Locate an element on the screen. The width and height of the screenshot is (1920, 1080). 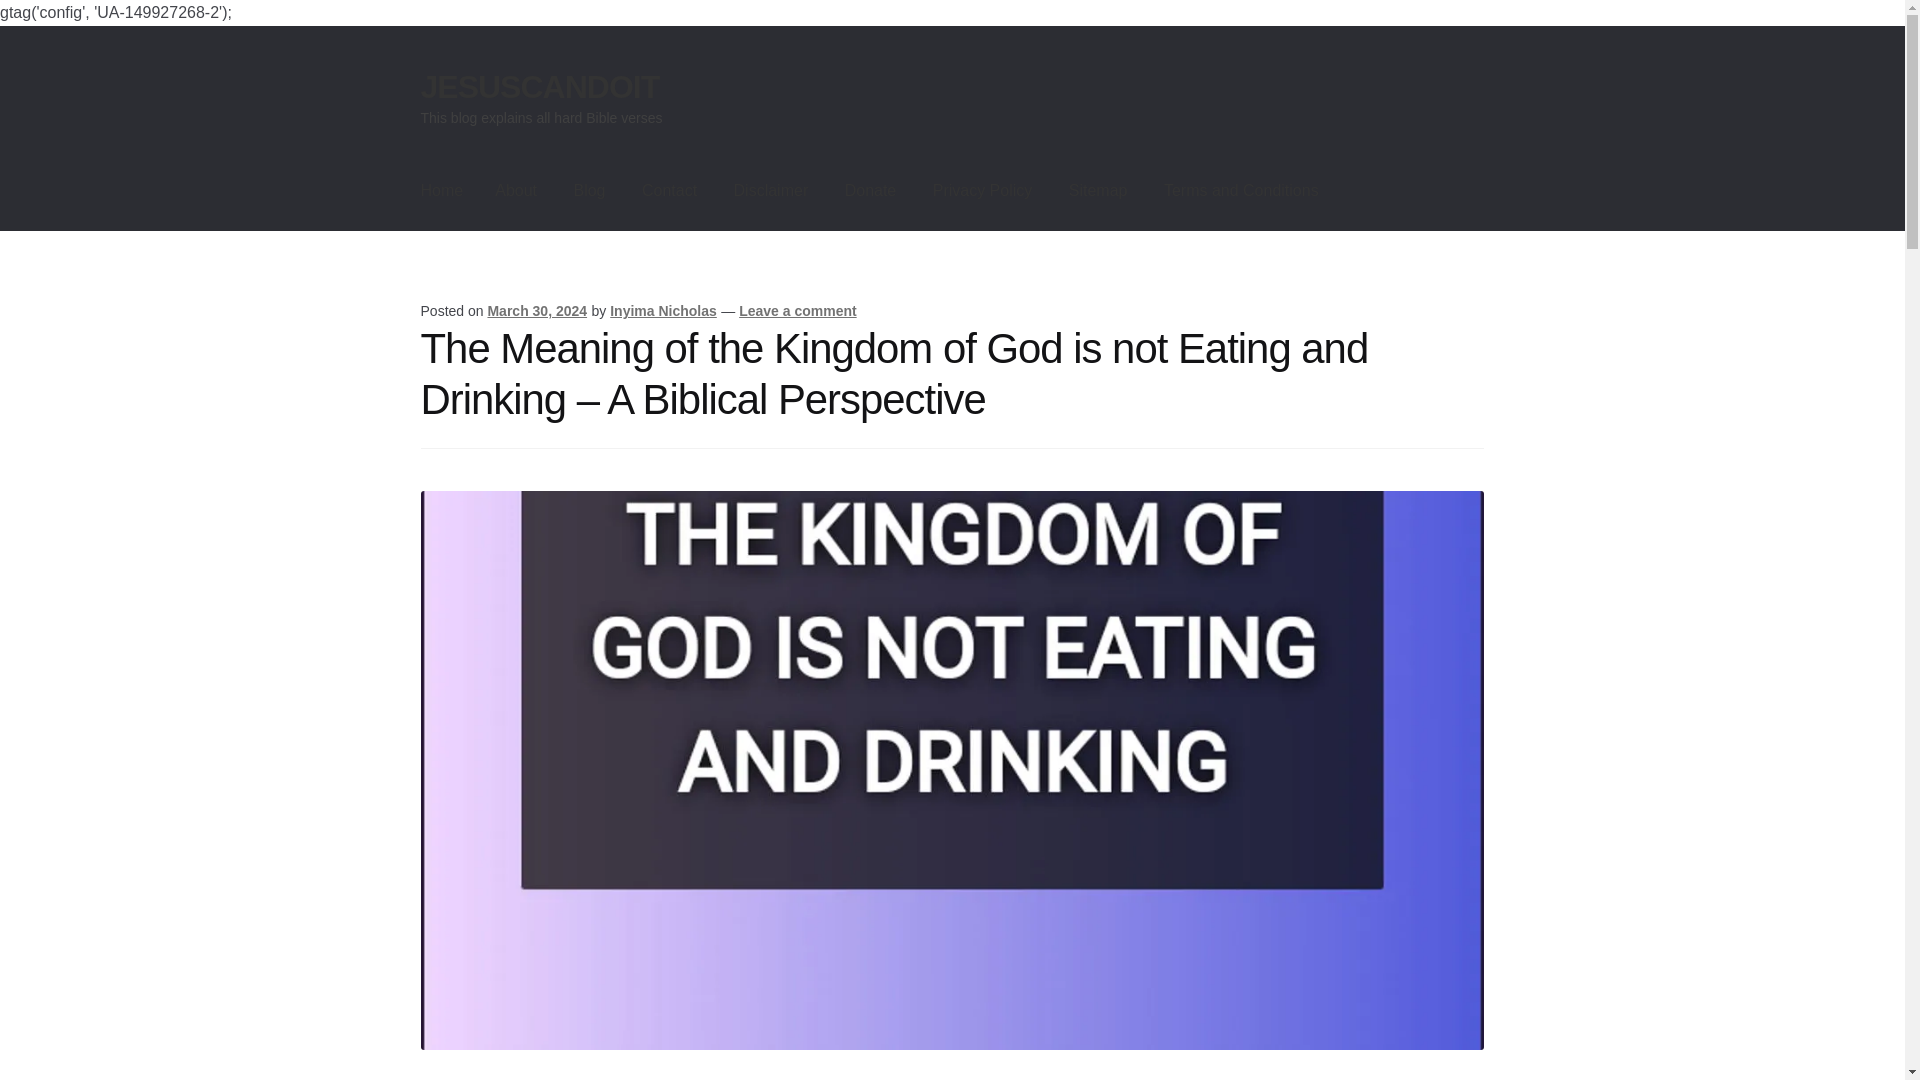
Donate is located at coordinates (871, 191).